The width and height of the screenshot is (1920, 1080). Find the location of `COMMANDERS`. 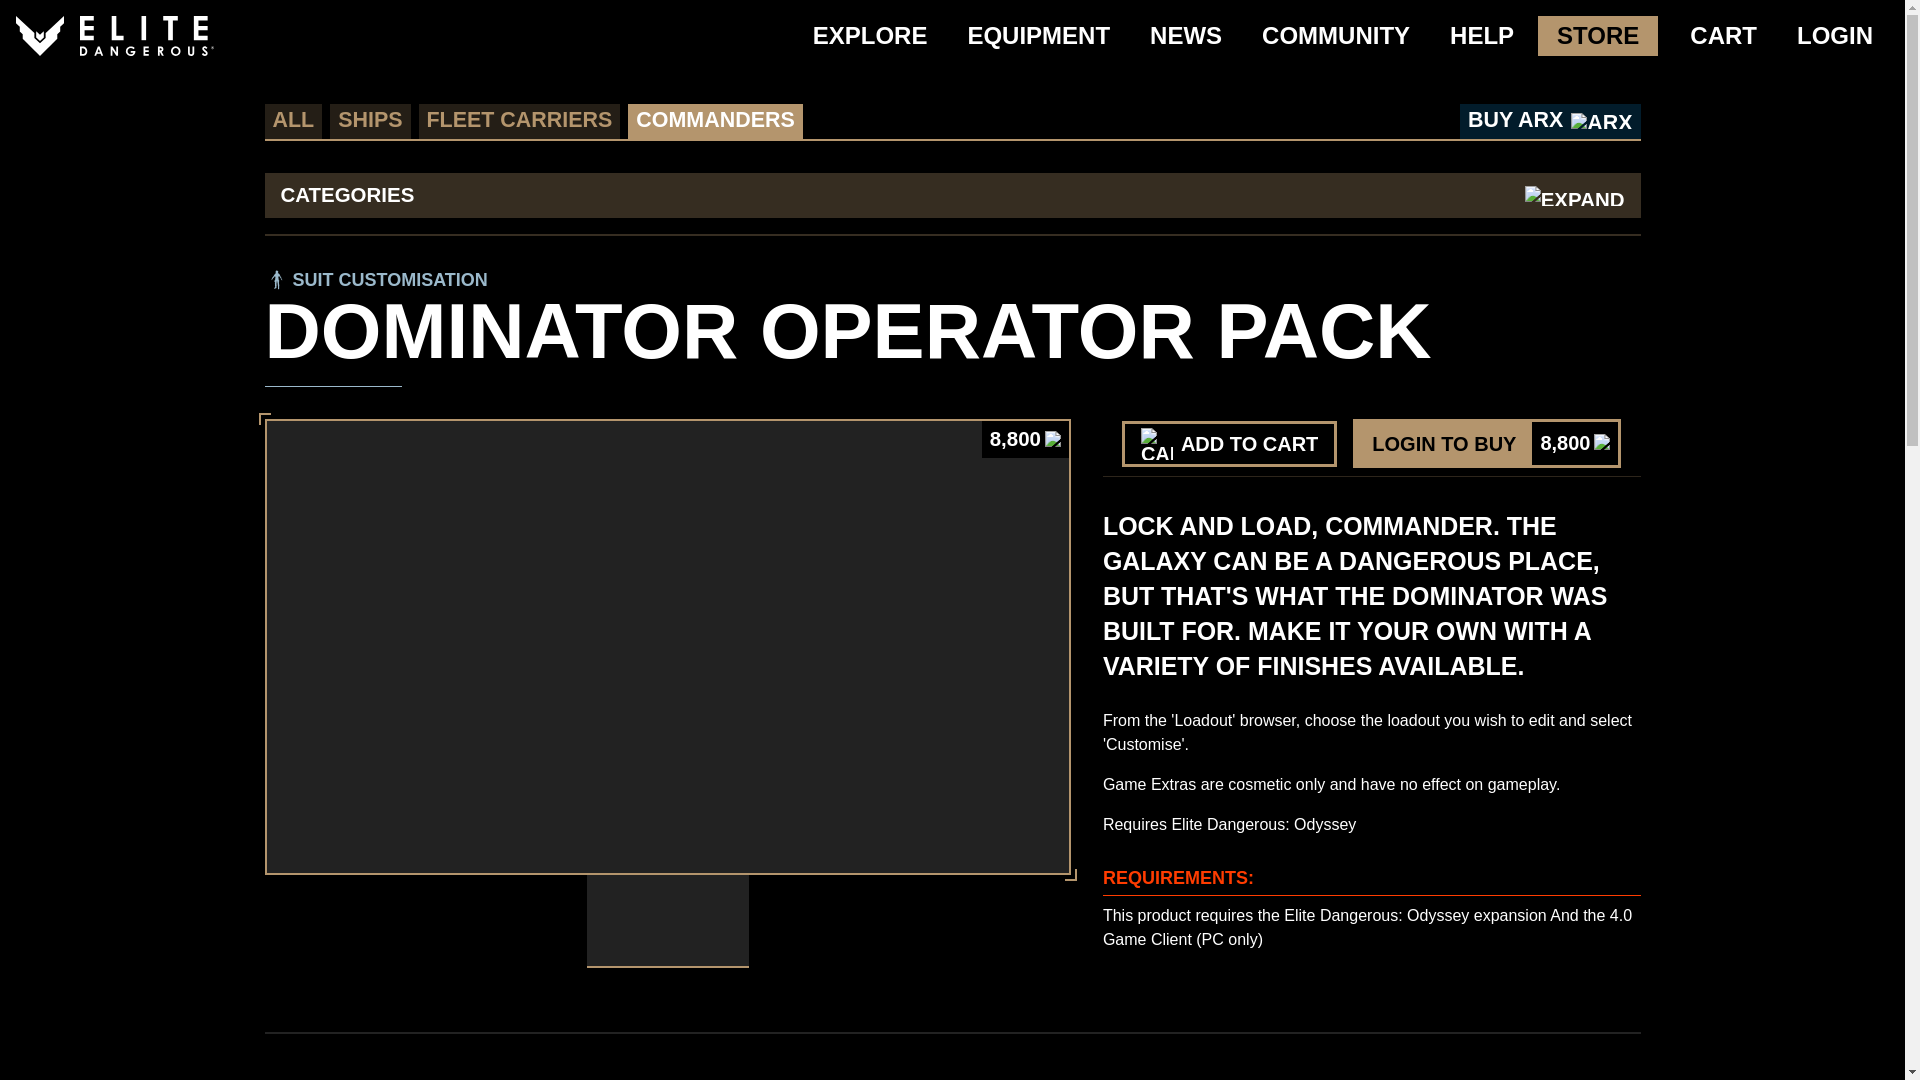

COMMANDERS is located at coordinates (1598, 36).